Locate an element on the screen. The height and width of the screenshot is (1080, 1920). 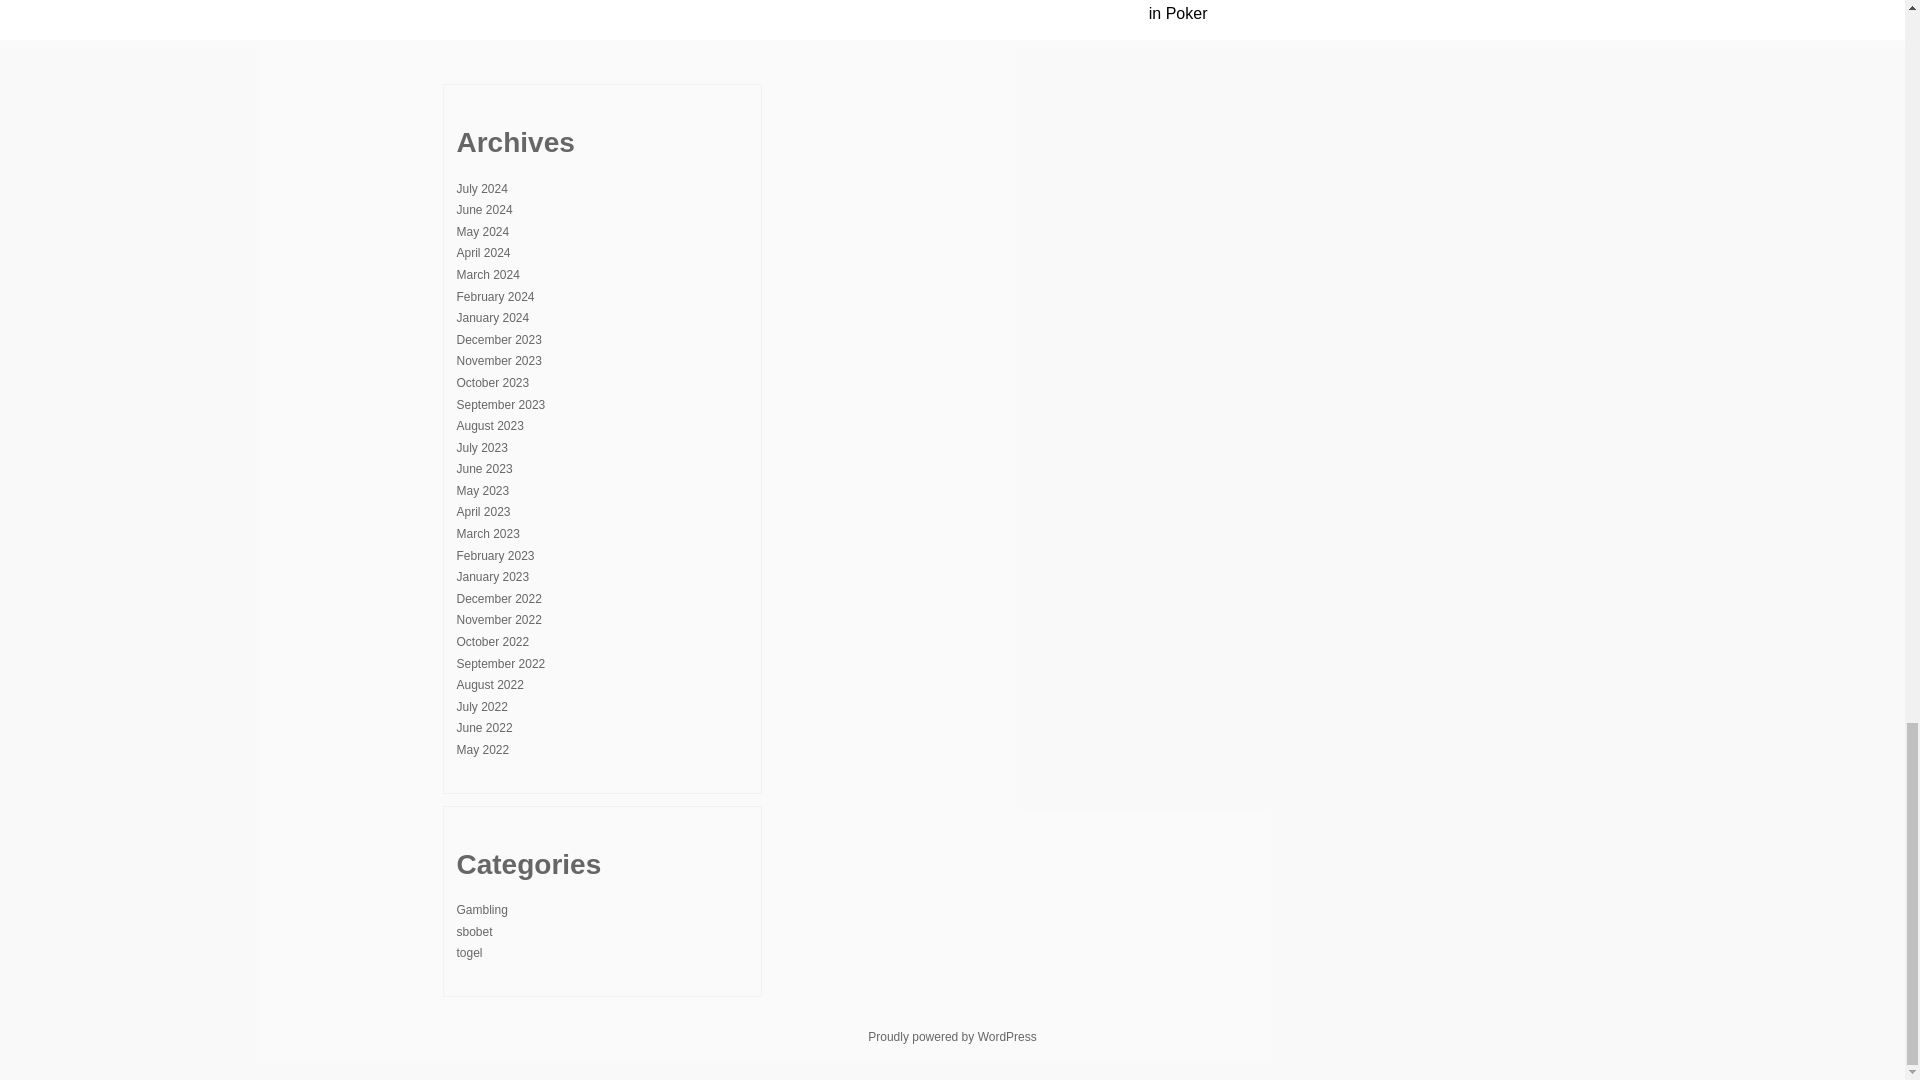
June 2023 is located at coordinates (484, 469).